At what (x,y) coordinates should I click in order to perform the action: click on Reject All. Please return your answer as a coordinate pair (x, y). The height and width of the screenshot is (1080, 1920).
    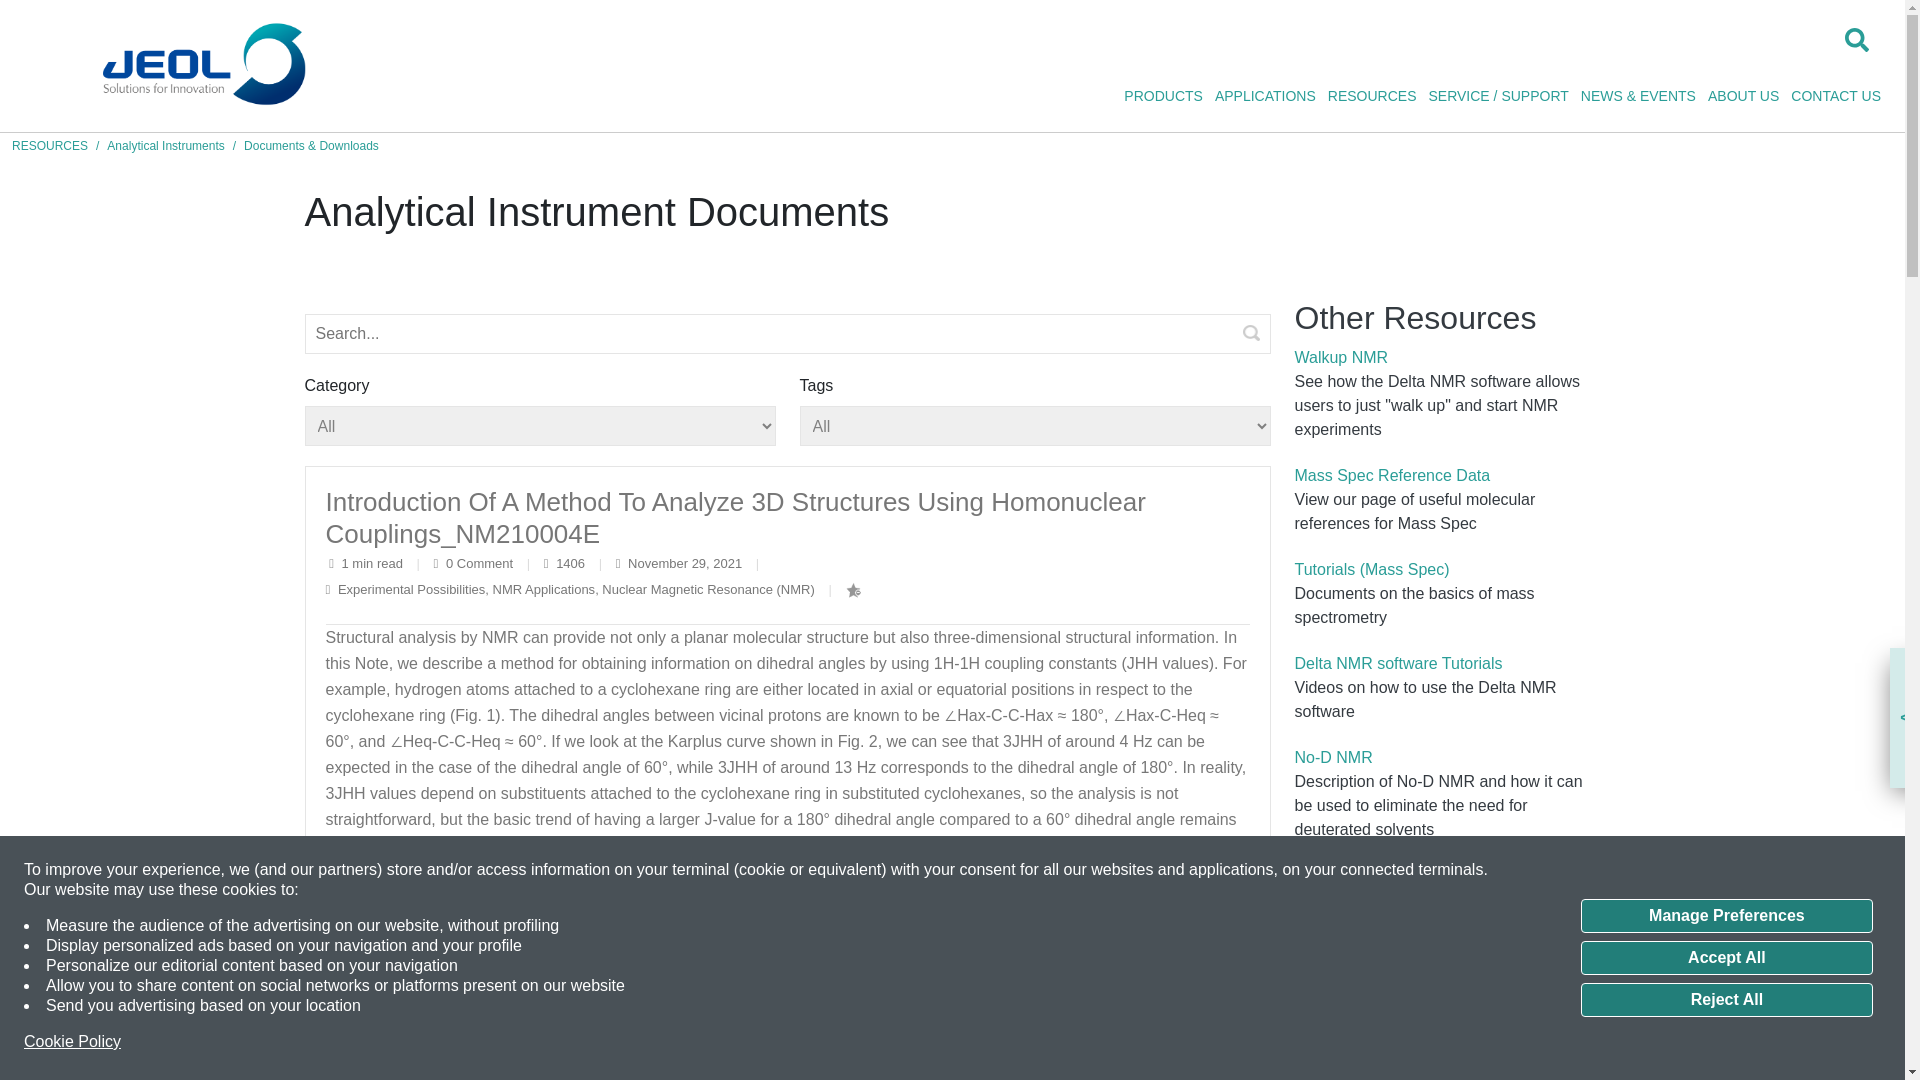
    Looking at the image, I should click on (1726, 1000).